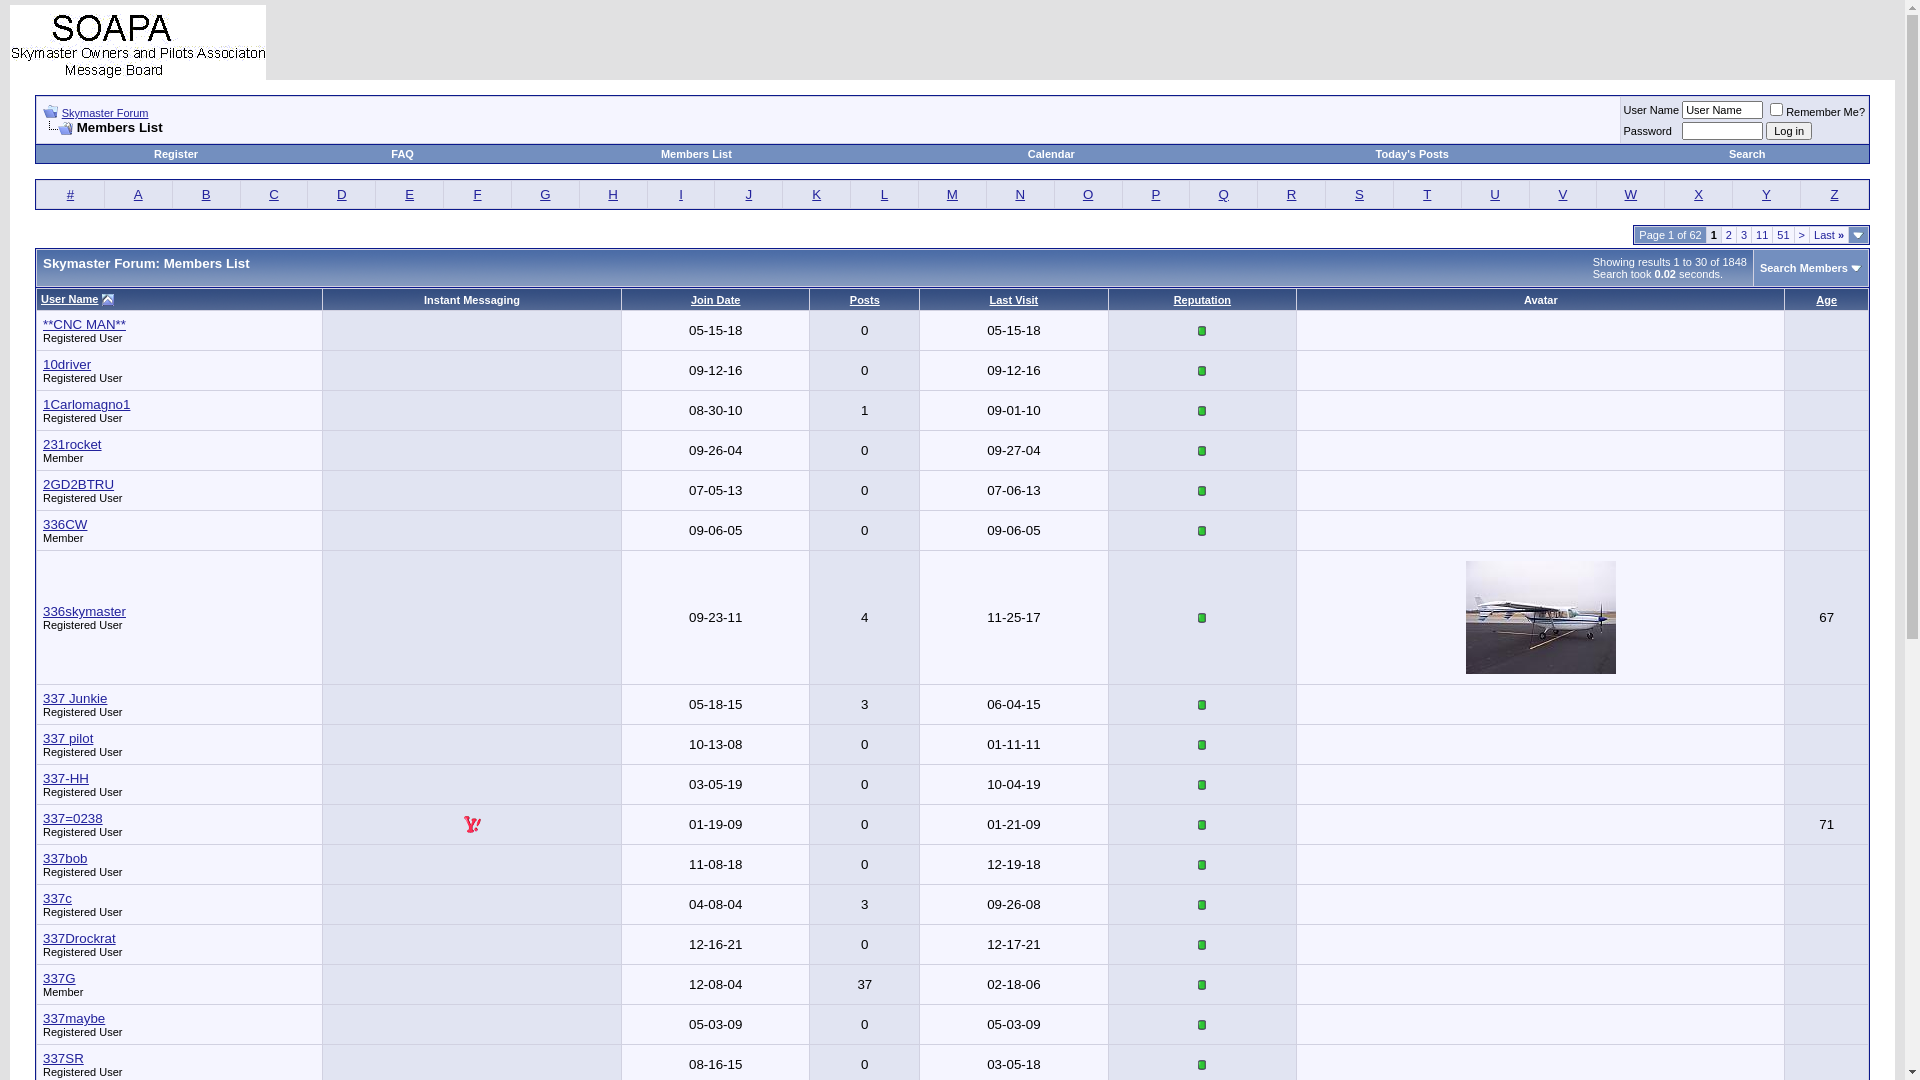 The height and width of the screenshot is (1080, 1920). What do you see at coordinates (1202, 985) in the screenshot?
I see `337G is an unknown quantity at this point` at bounding box center [1202, 985].